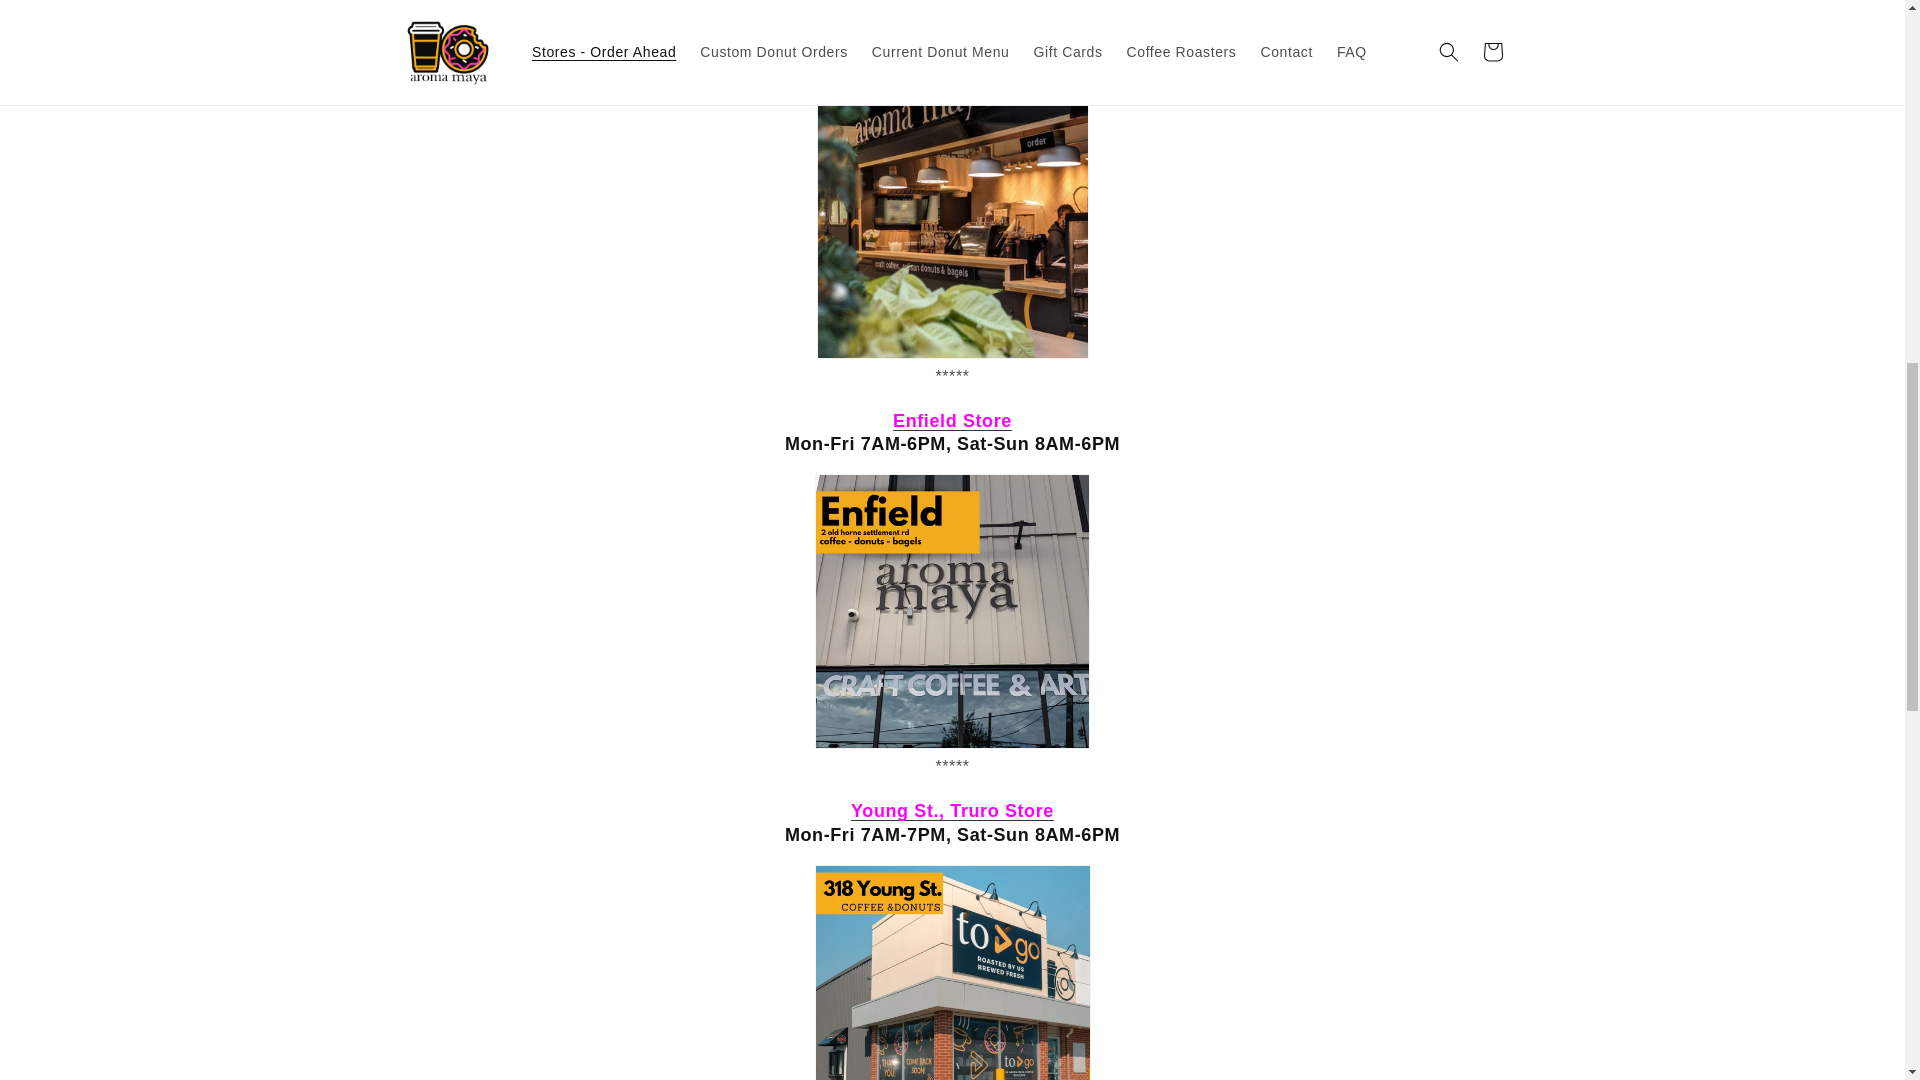 This screenshot has height=1080, width=1920. Describe the element at coordinates (952, 420) in the screenshot. I see `Enfield Store` at that location.